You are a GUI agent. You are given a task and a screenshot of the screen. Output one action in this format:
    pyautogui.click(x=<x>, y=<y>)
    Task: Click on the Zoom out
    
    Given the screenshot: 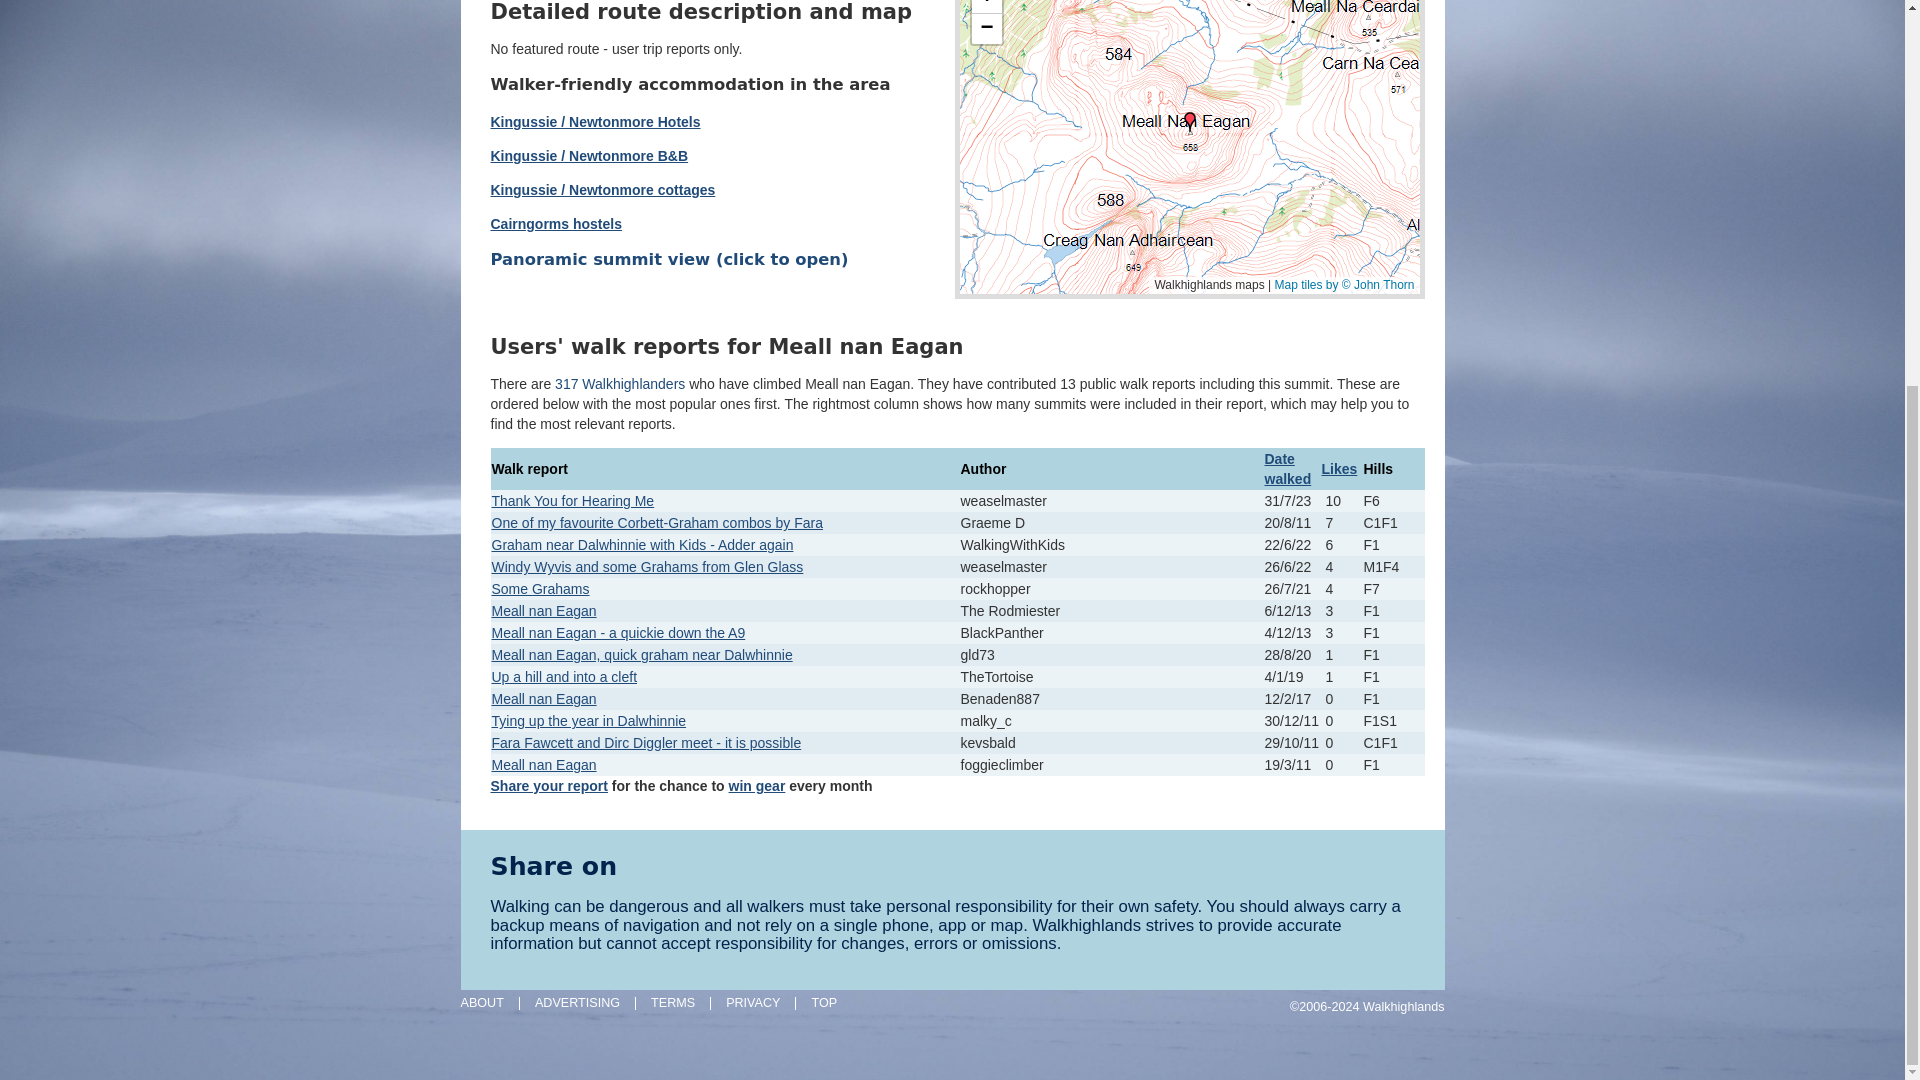 What is the action you would take?
    pyautogui.click(x=986, y=29)
    